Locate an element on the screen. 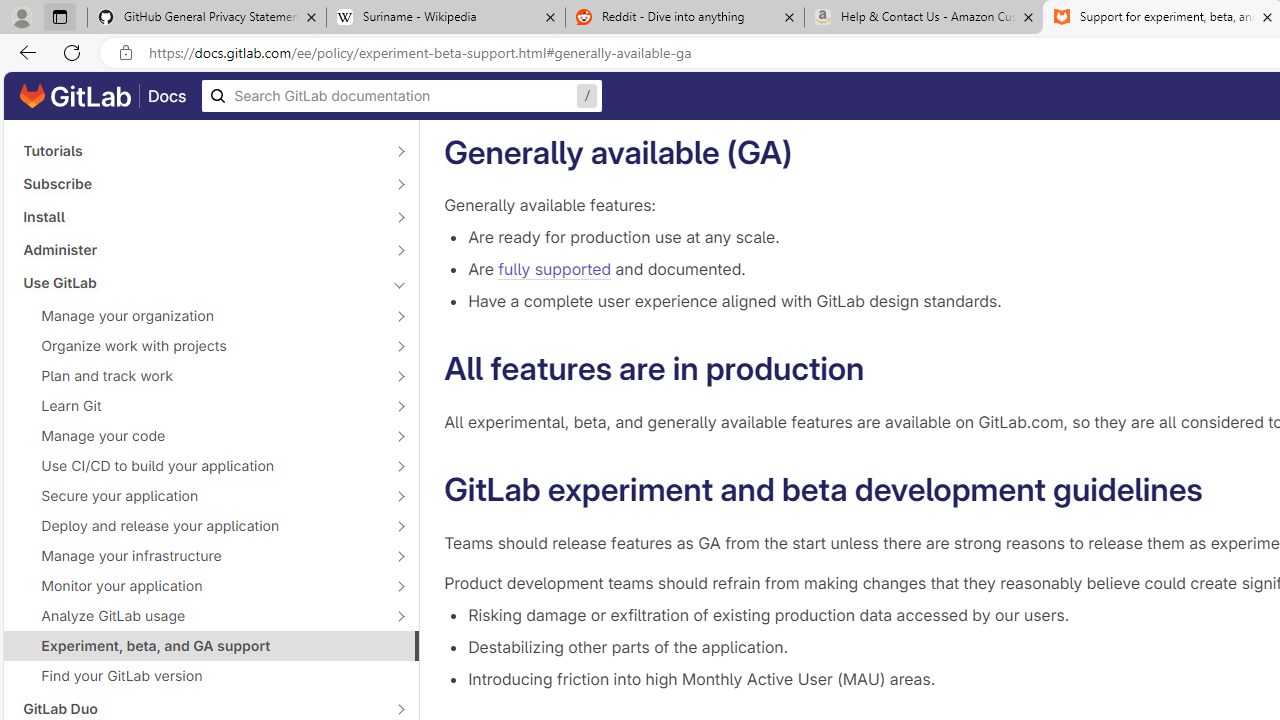 This screenshot has height=720, width=1280. Manage your code is located at coordinates (200, 436).